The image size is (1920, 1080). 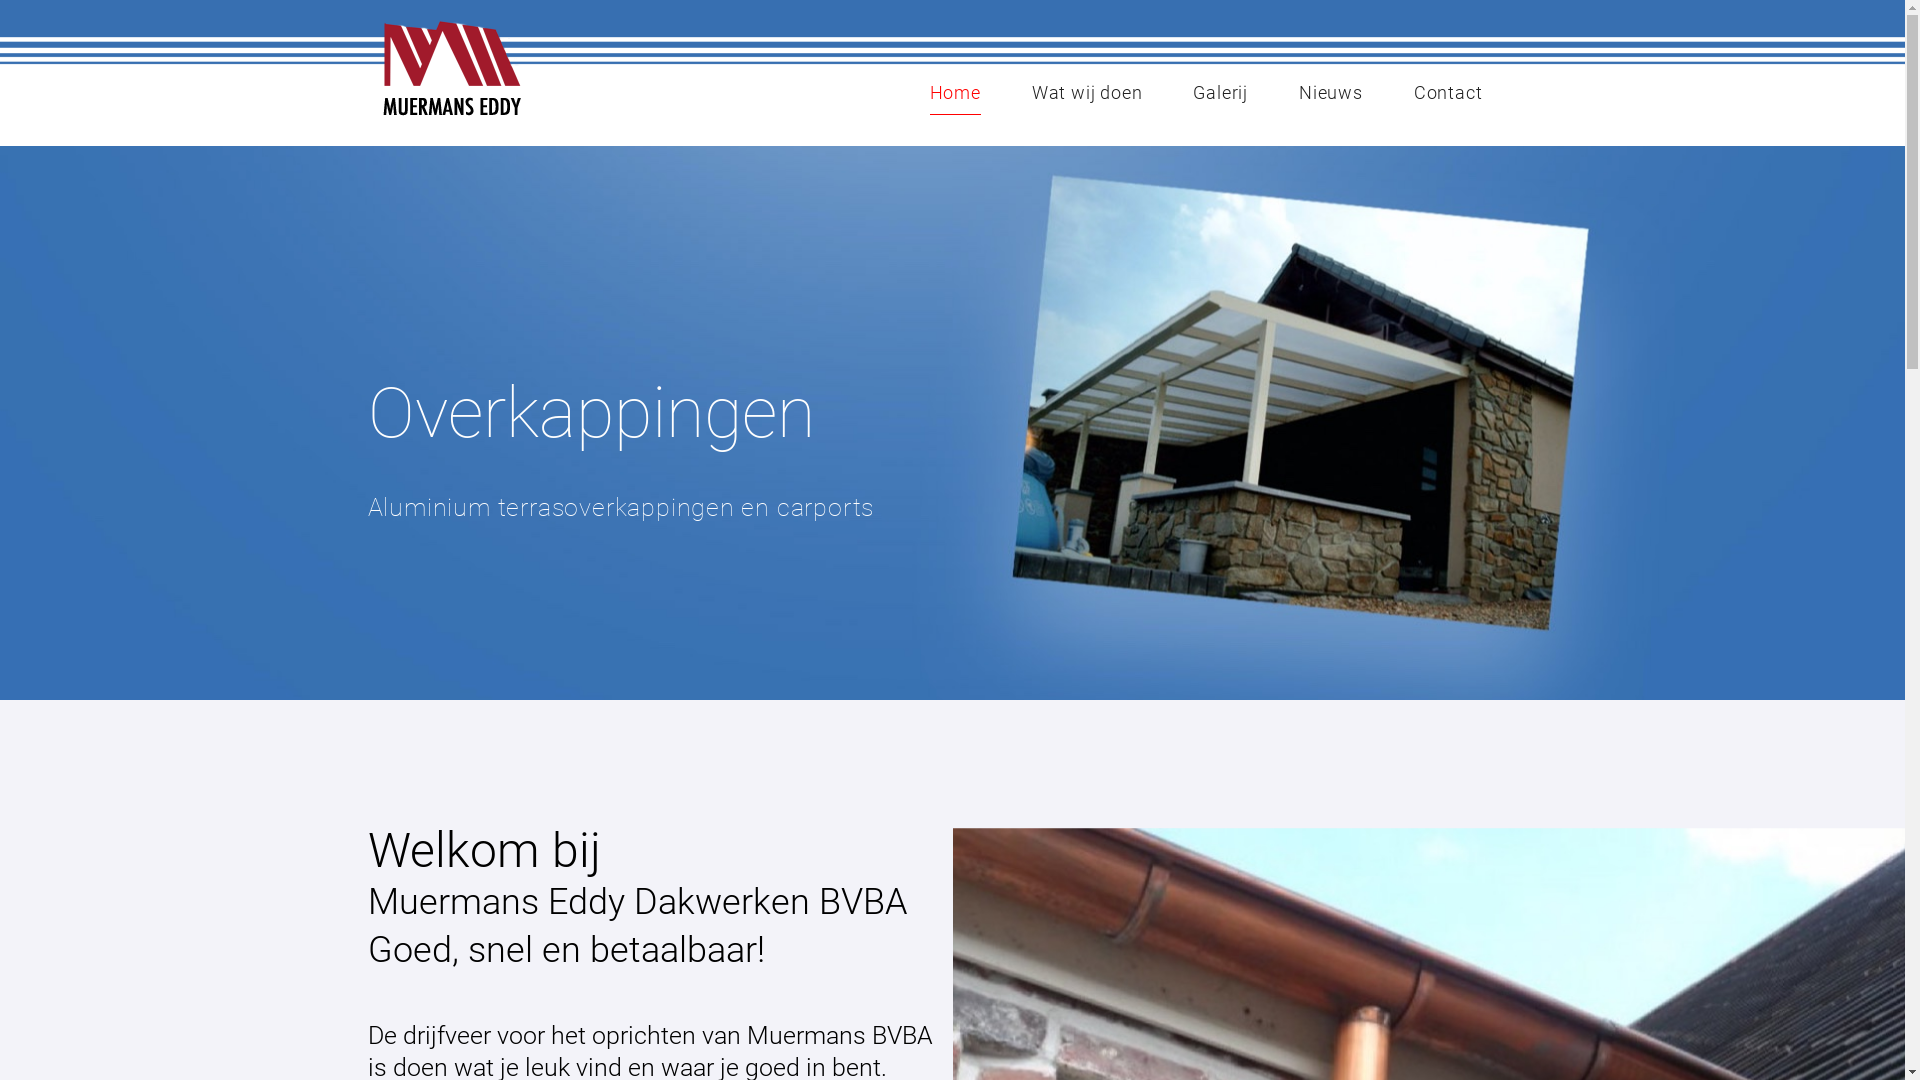 What do you see at coordinates (1220, 94) in the screenshot?
I see `Galerij` at bounding box center [1220, 94].